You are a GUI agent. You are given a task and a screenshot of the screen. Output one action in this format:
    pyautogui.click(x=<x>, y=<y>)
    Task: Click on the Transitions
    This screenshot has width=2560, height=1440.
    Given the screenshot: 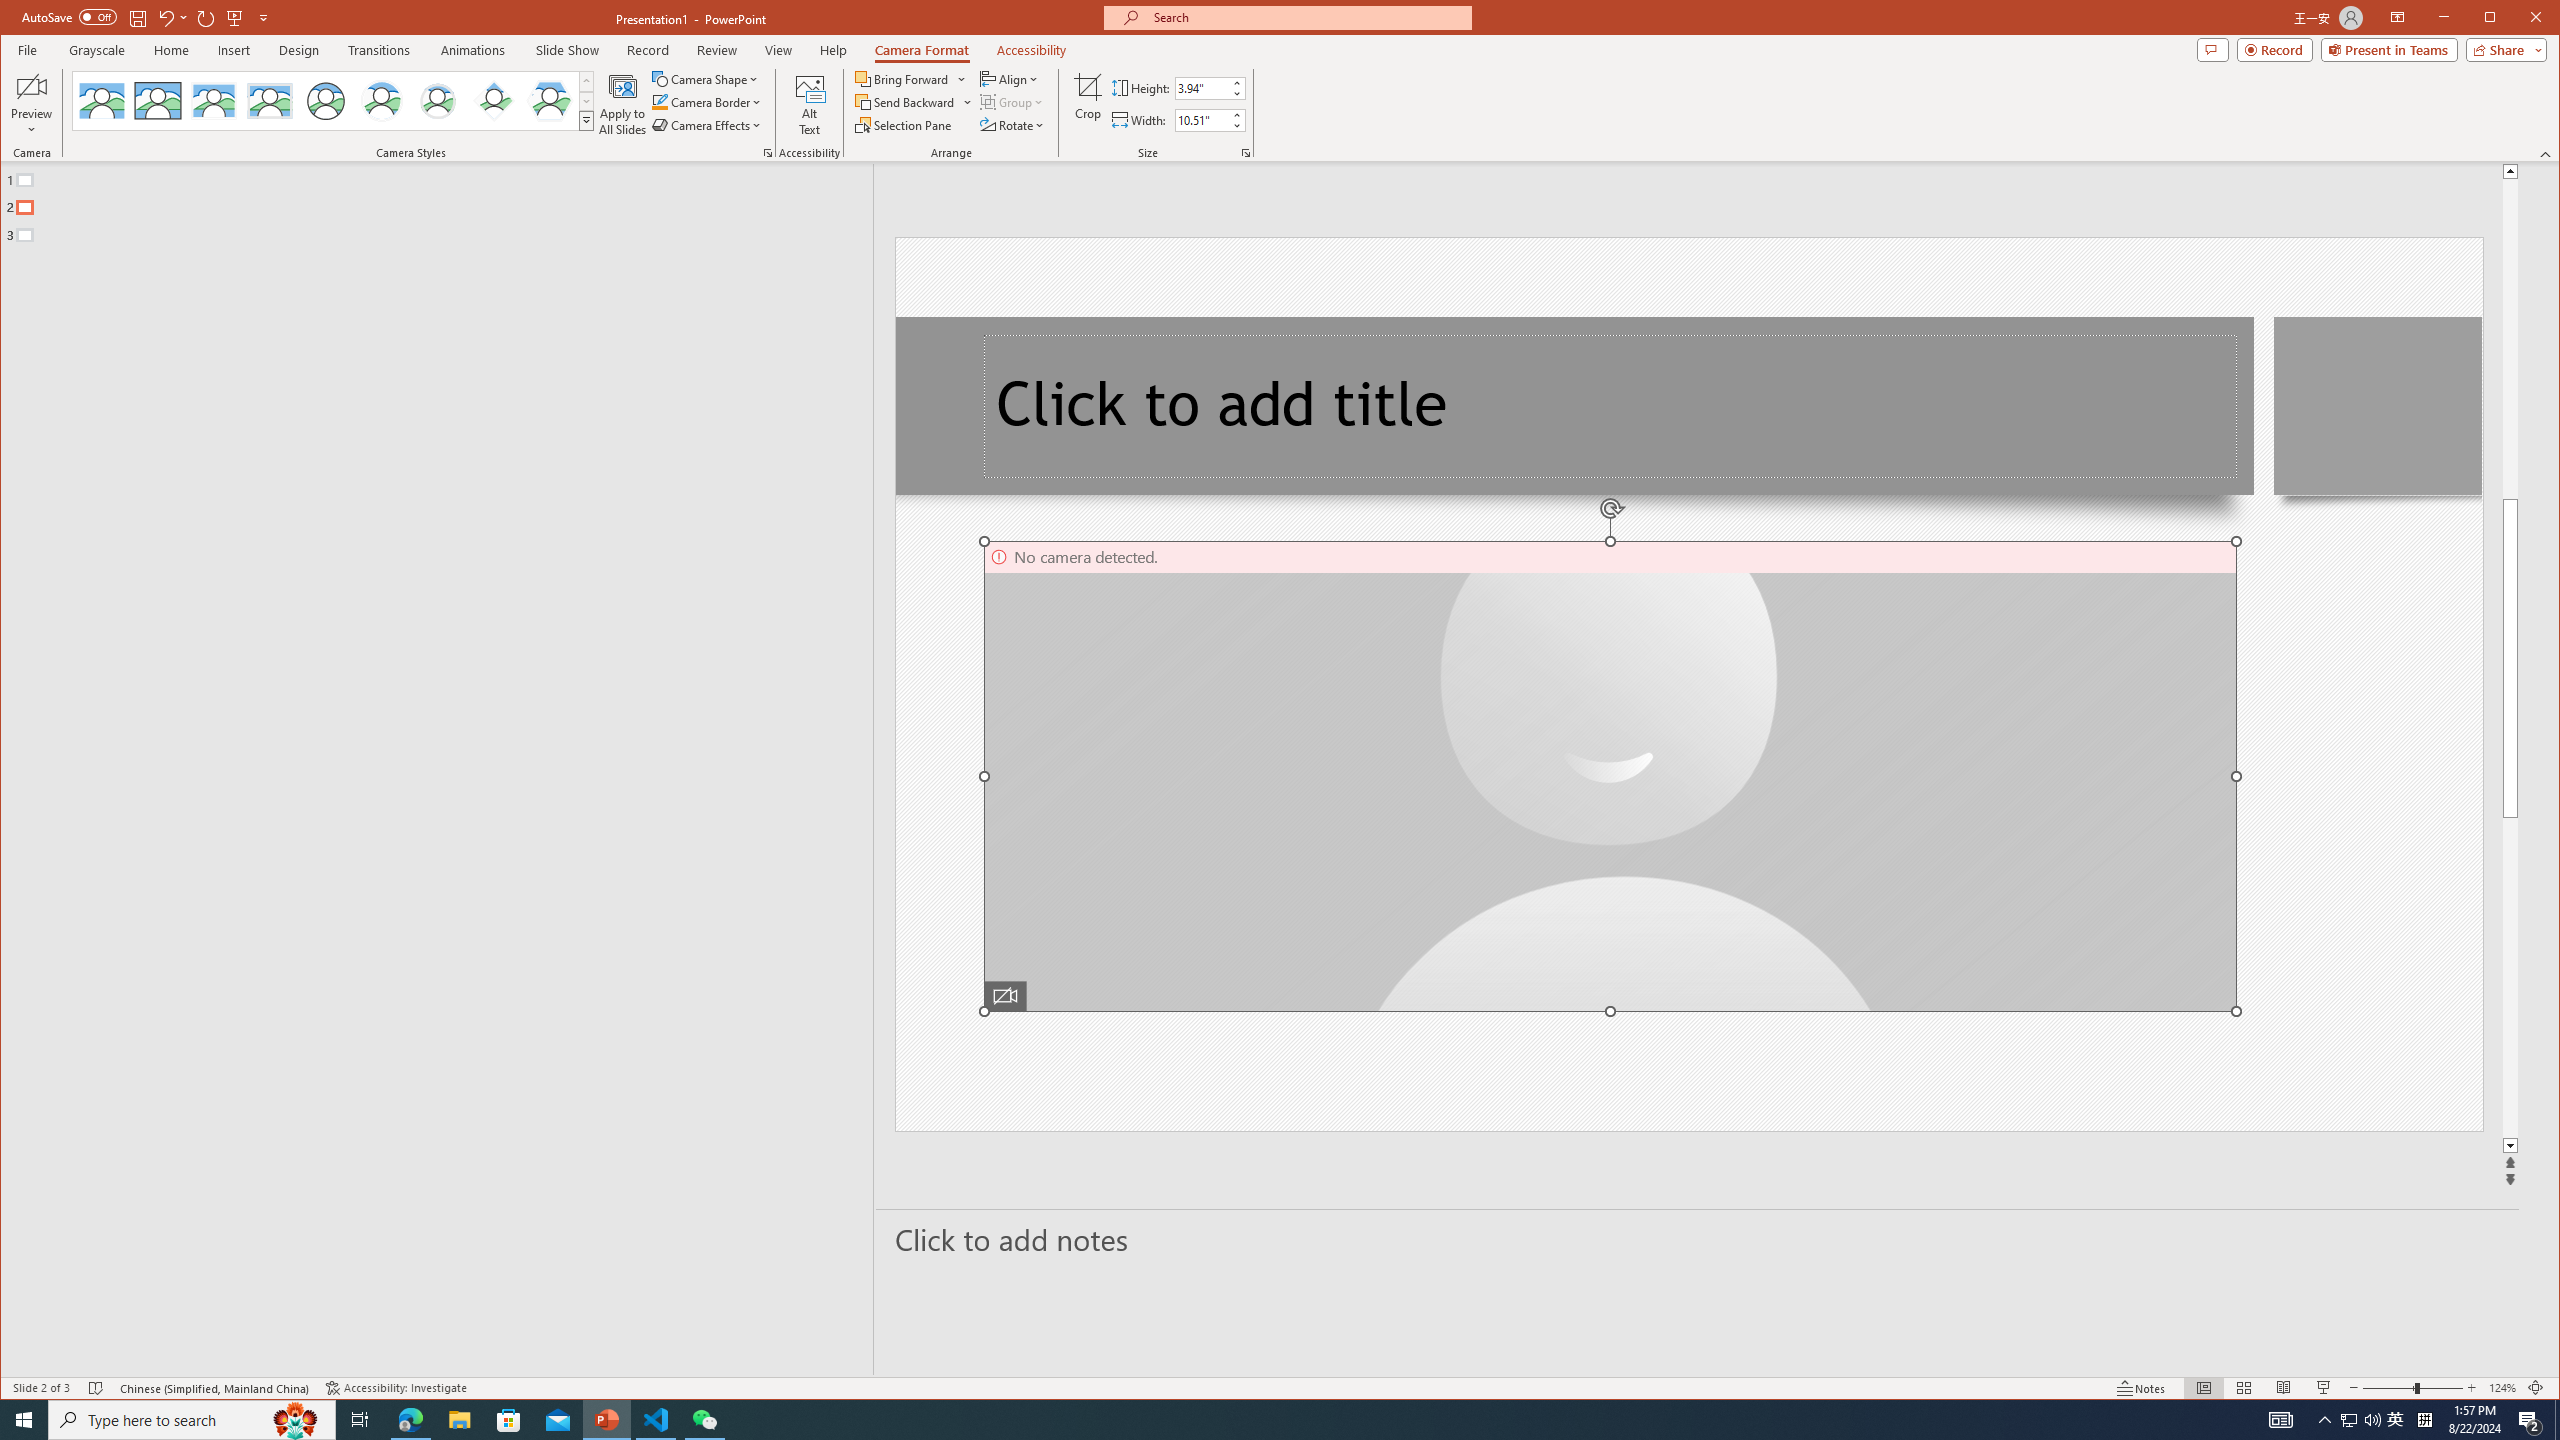 What is the action you would take?
    pyautogui.click(x=378, y=50)
    